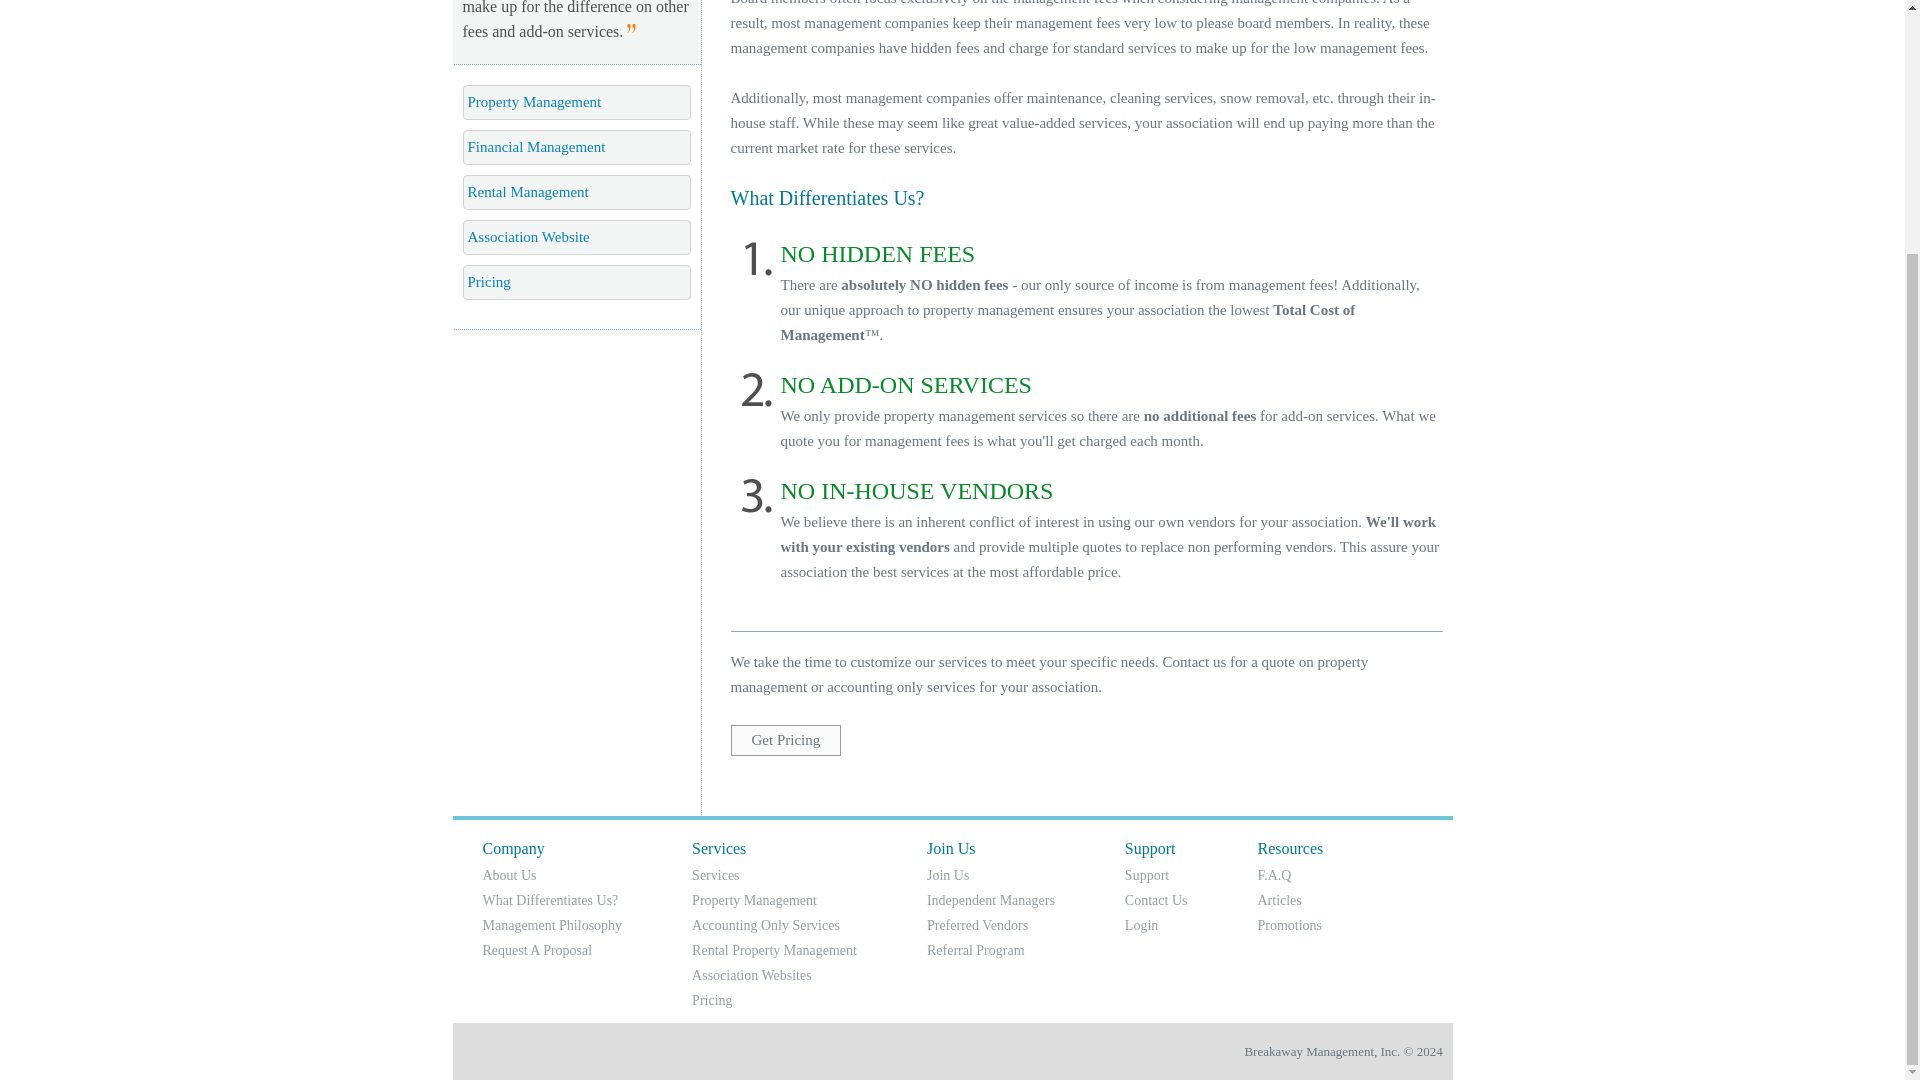 The image size is (1920, 1080). Describe the element at coordinates (976, 948) in the screenshot. I see `Referral Program` at that location.